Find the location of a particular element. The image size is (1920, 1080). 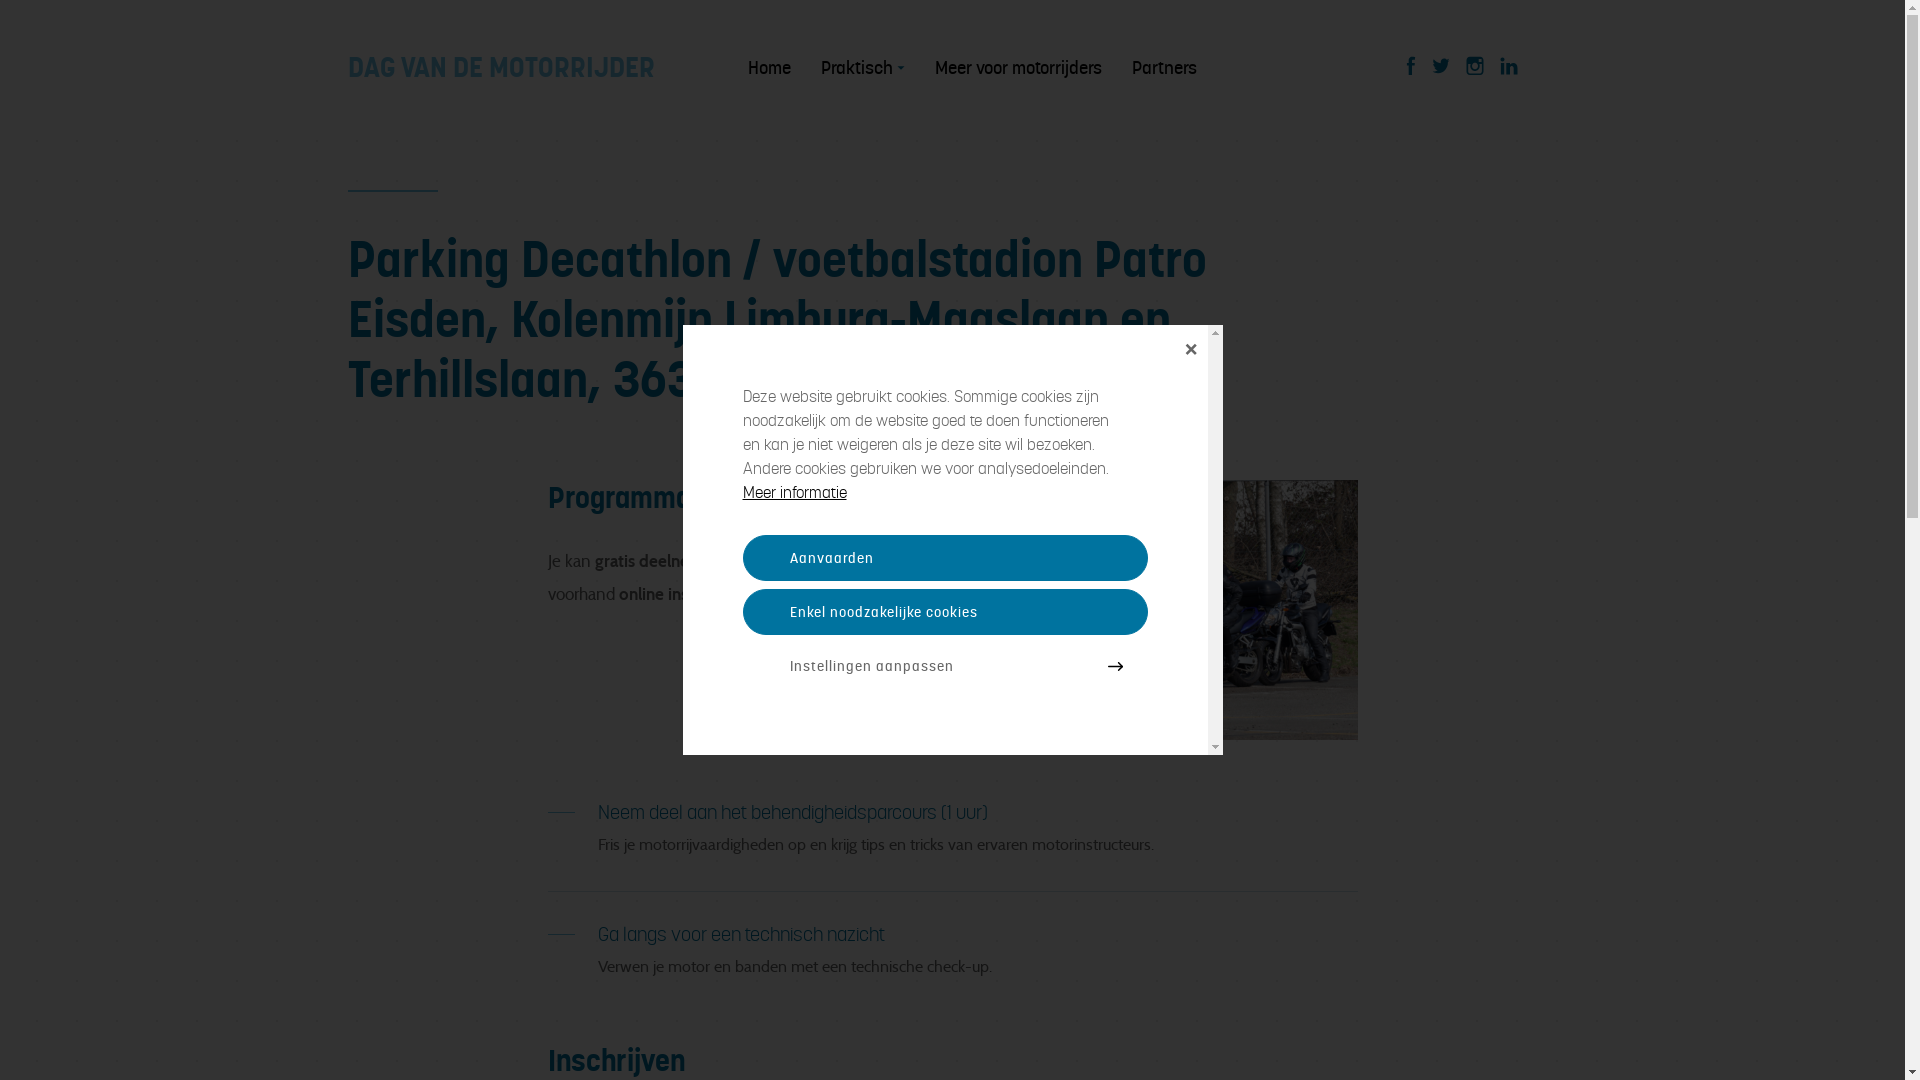

Aanvaarden is located at coordinates (944, 558).